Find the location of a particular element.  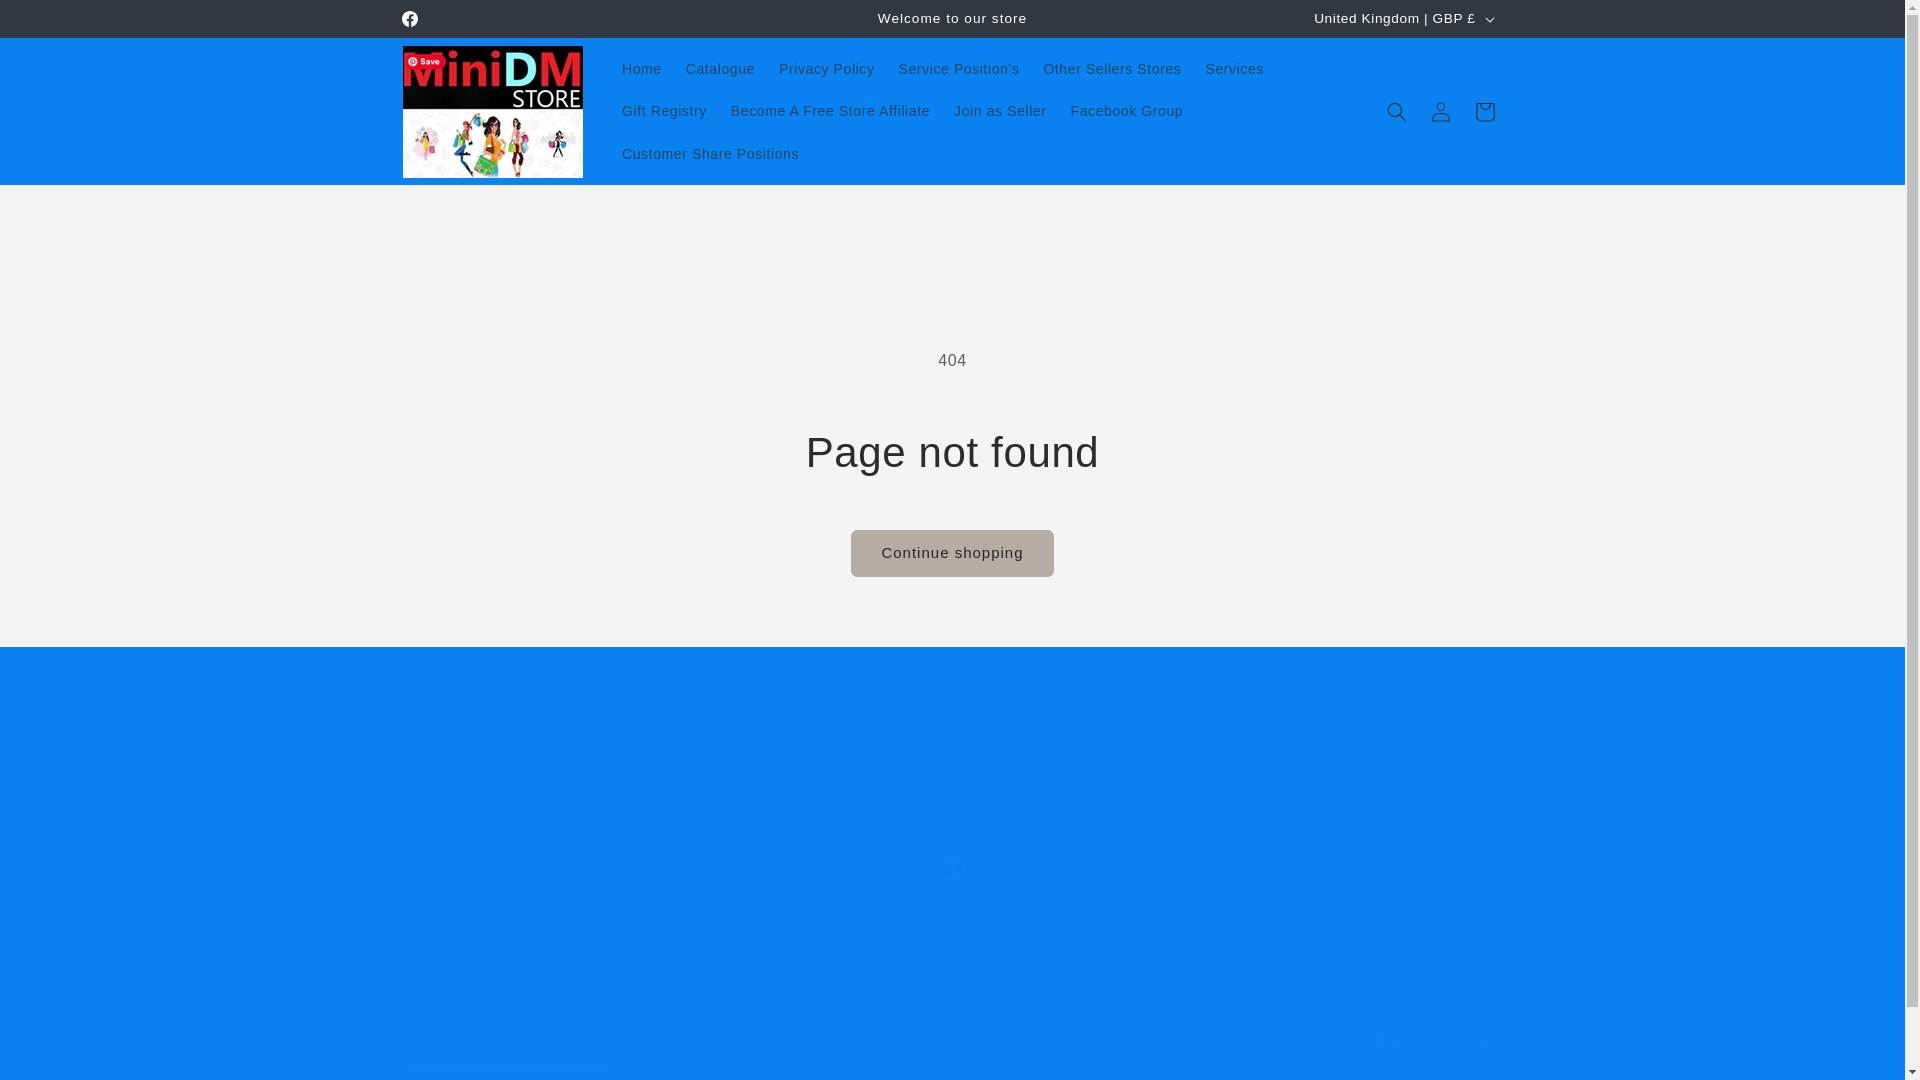

Become A Free Store Affiliate is located at coordinates (830, 110).